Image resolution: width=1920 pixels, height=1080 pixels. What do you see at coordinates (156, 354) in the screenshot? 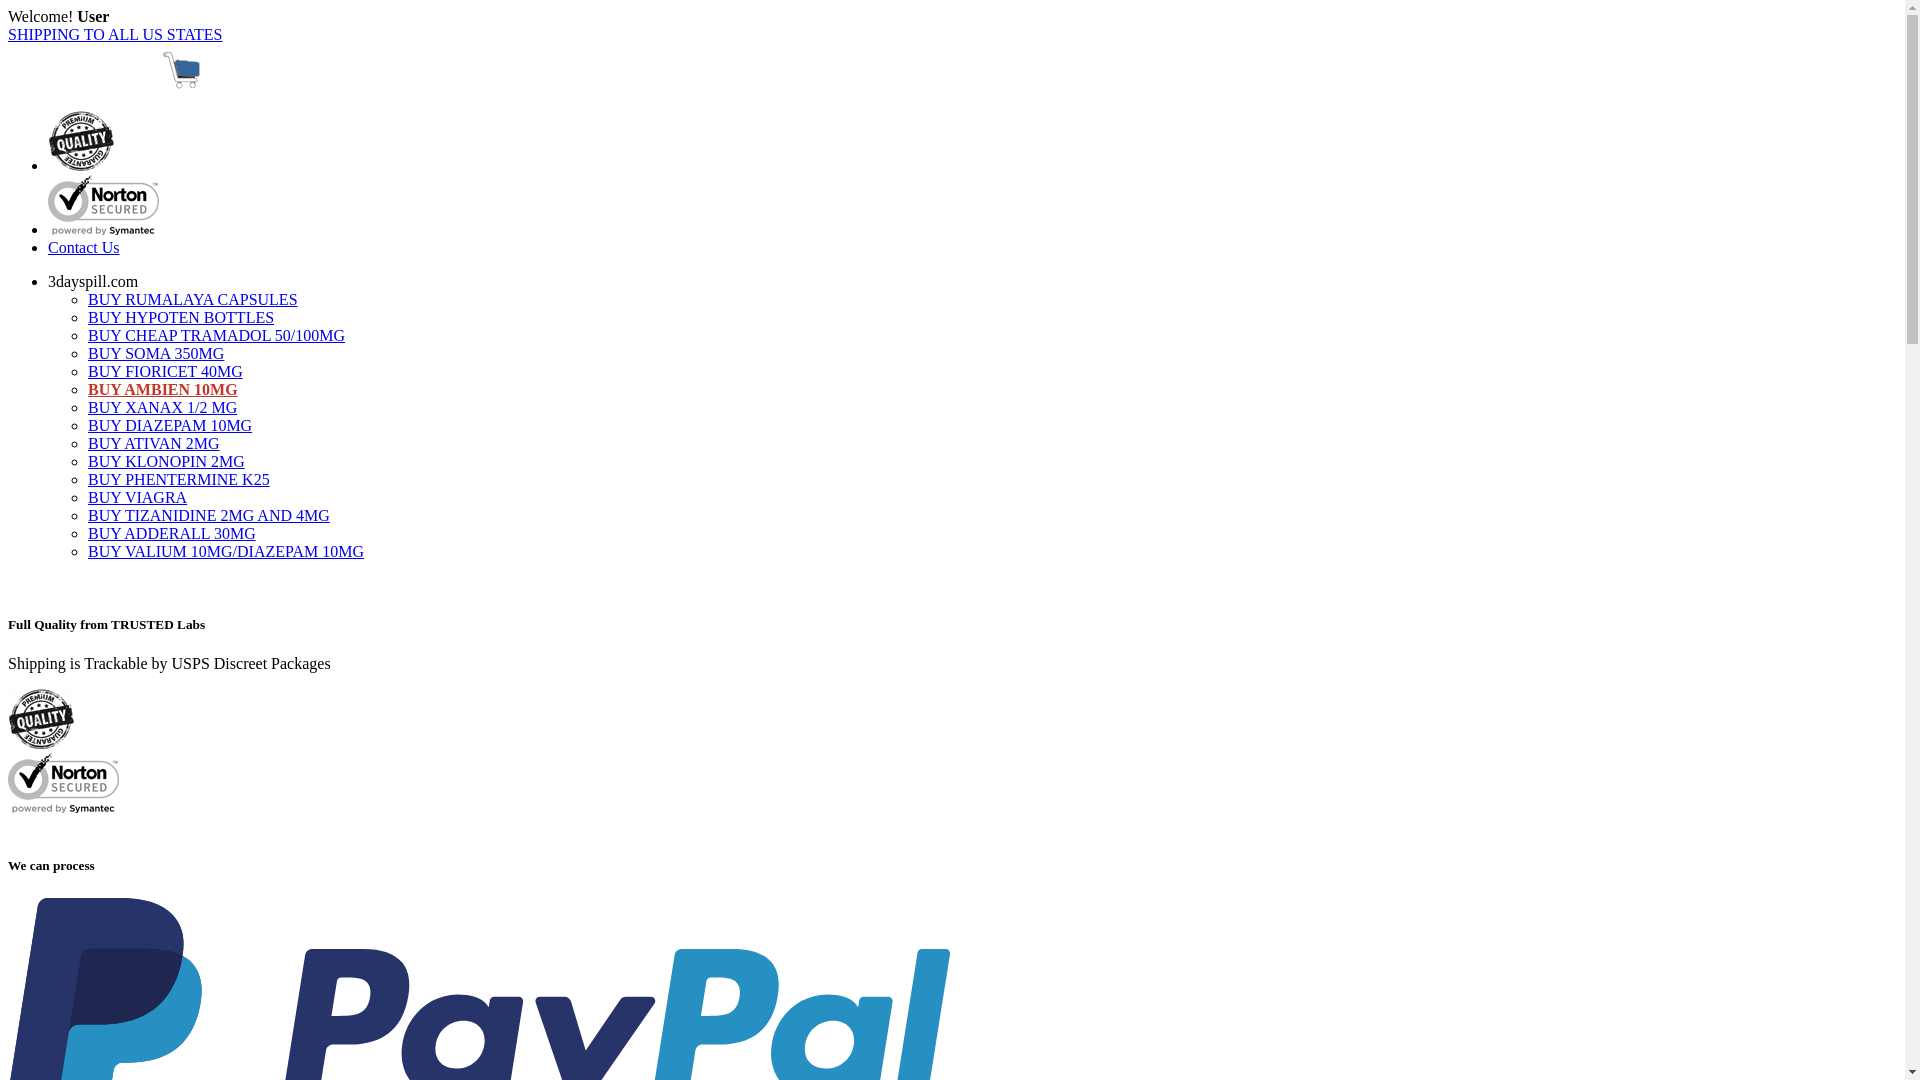
I see `BUY SOMA 350MG` at bounding box center [156, 354].